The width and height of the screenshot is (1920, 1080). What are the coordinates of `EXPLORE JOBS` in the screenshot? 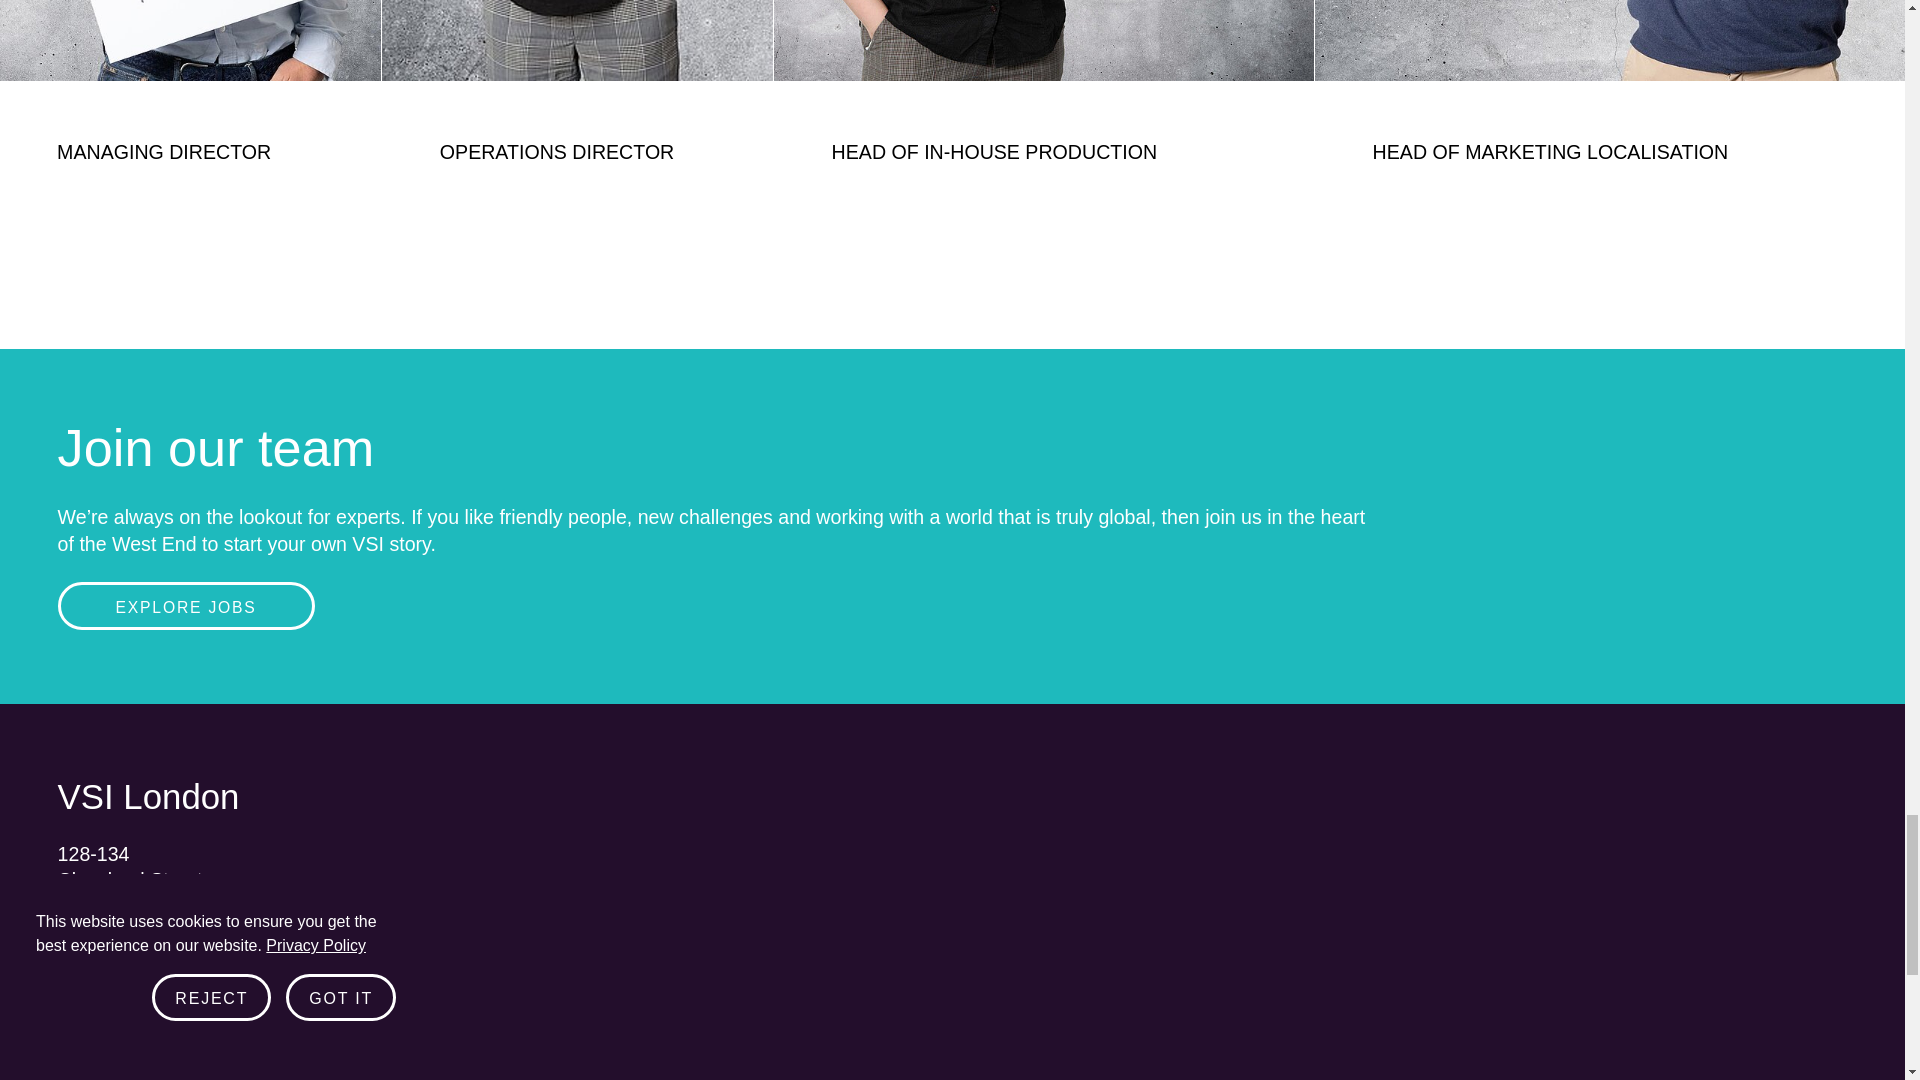 It's located at (186, 606).